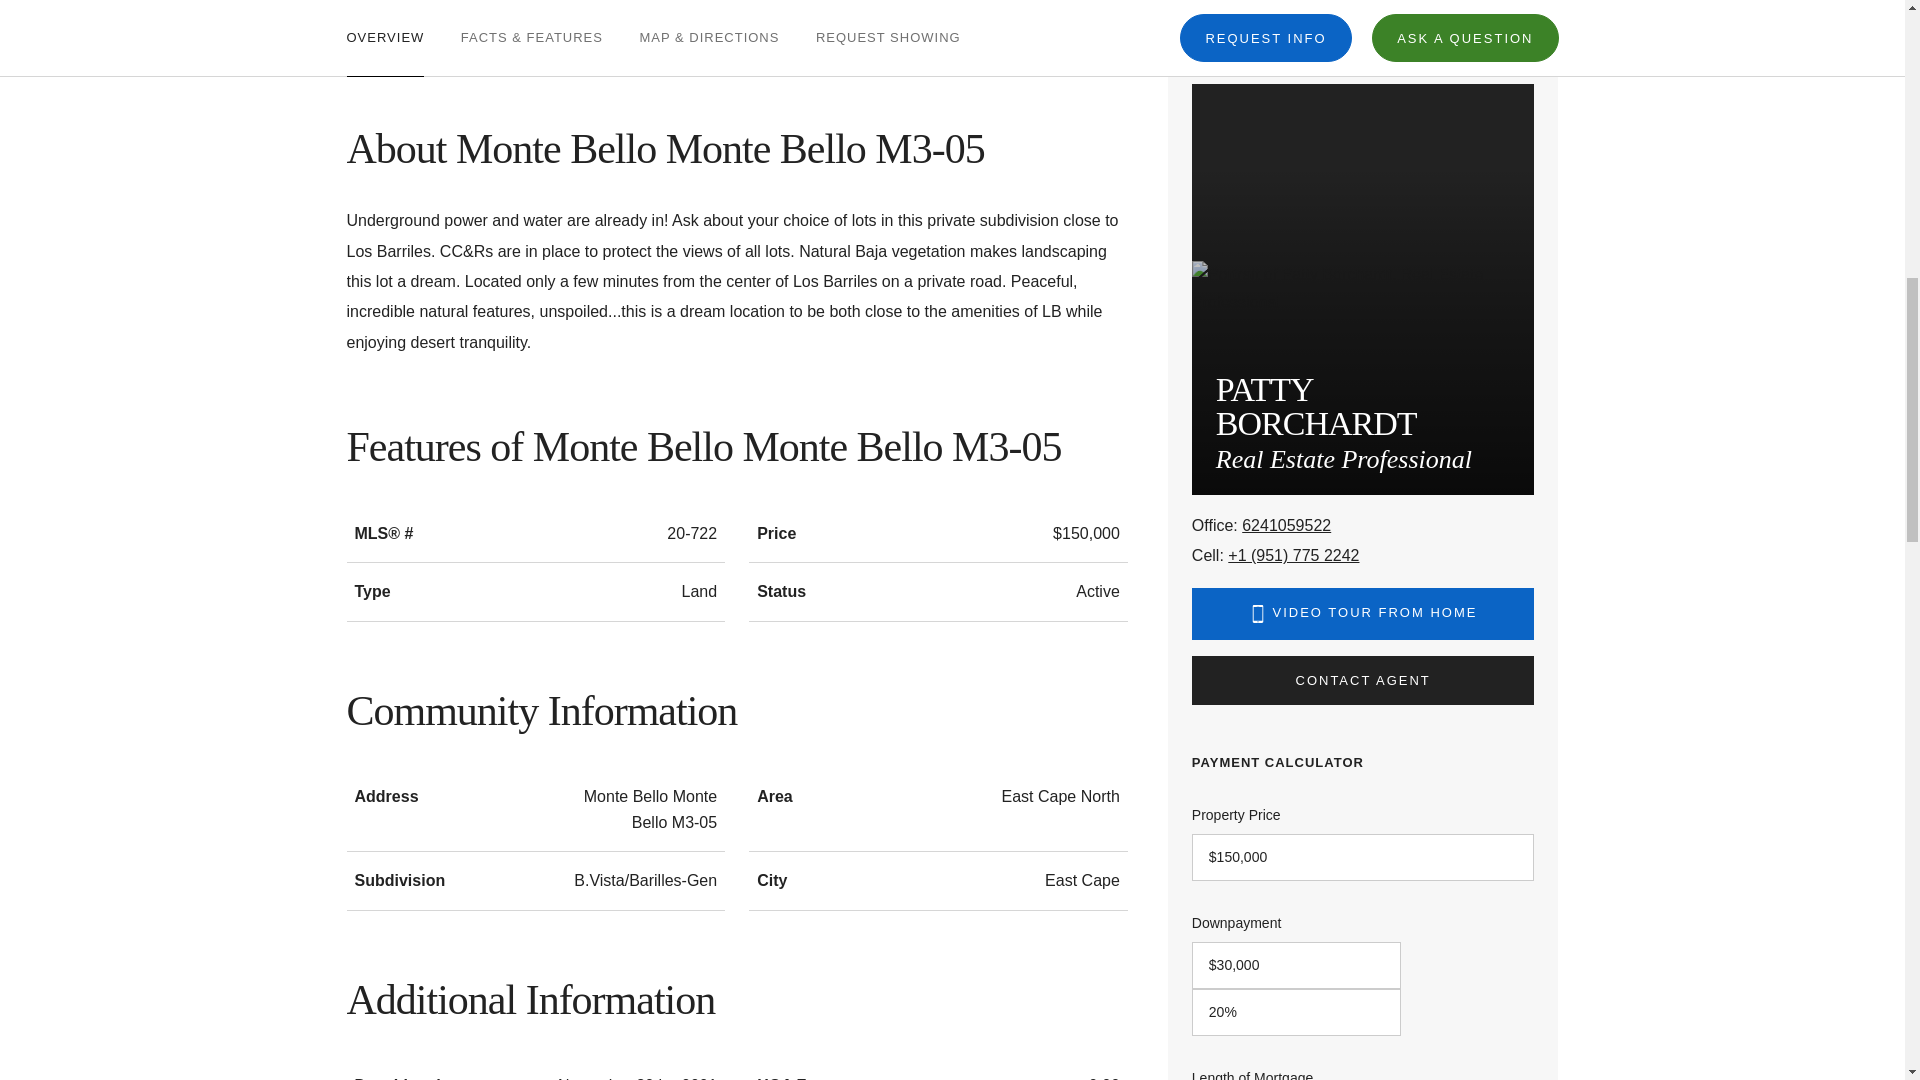  What do you see at coordinates (1258, 614) in the screenshot?
I see `MOBILE ICON` at bounding box center [1258, 614].